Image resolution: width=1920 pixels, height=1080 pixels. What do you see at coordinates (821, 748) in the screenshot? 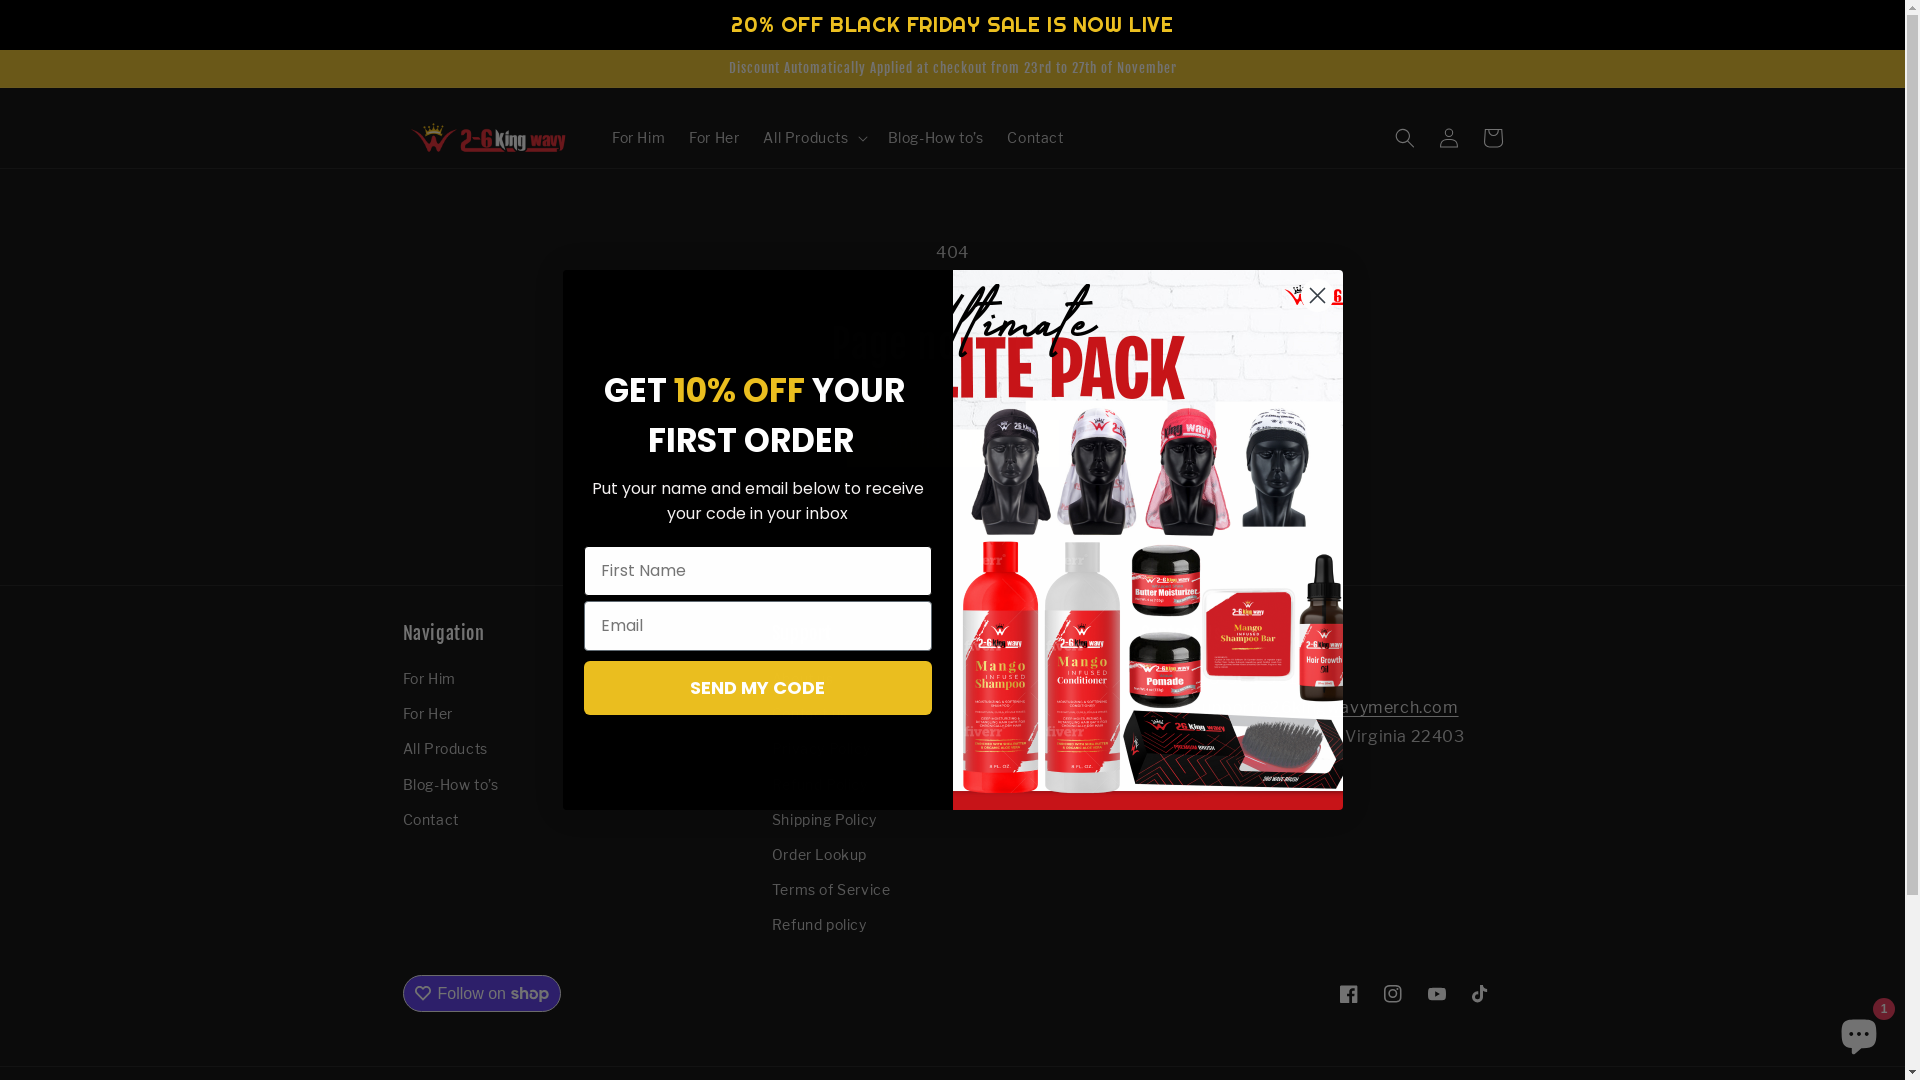
I see `Privacy Policy` at bounding box center [821, 748].